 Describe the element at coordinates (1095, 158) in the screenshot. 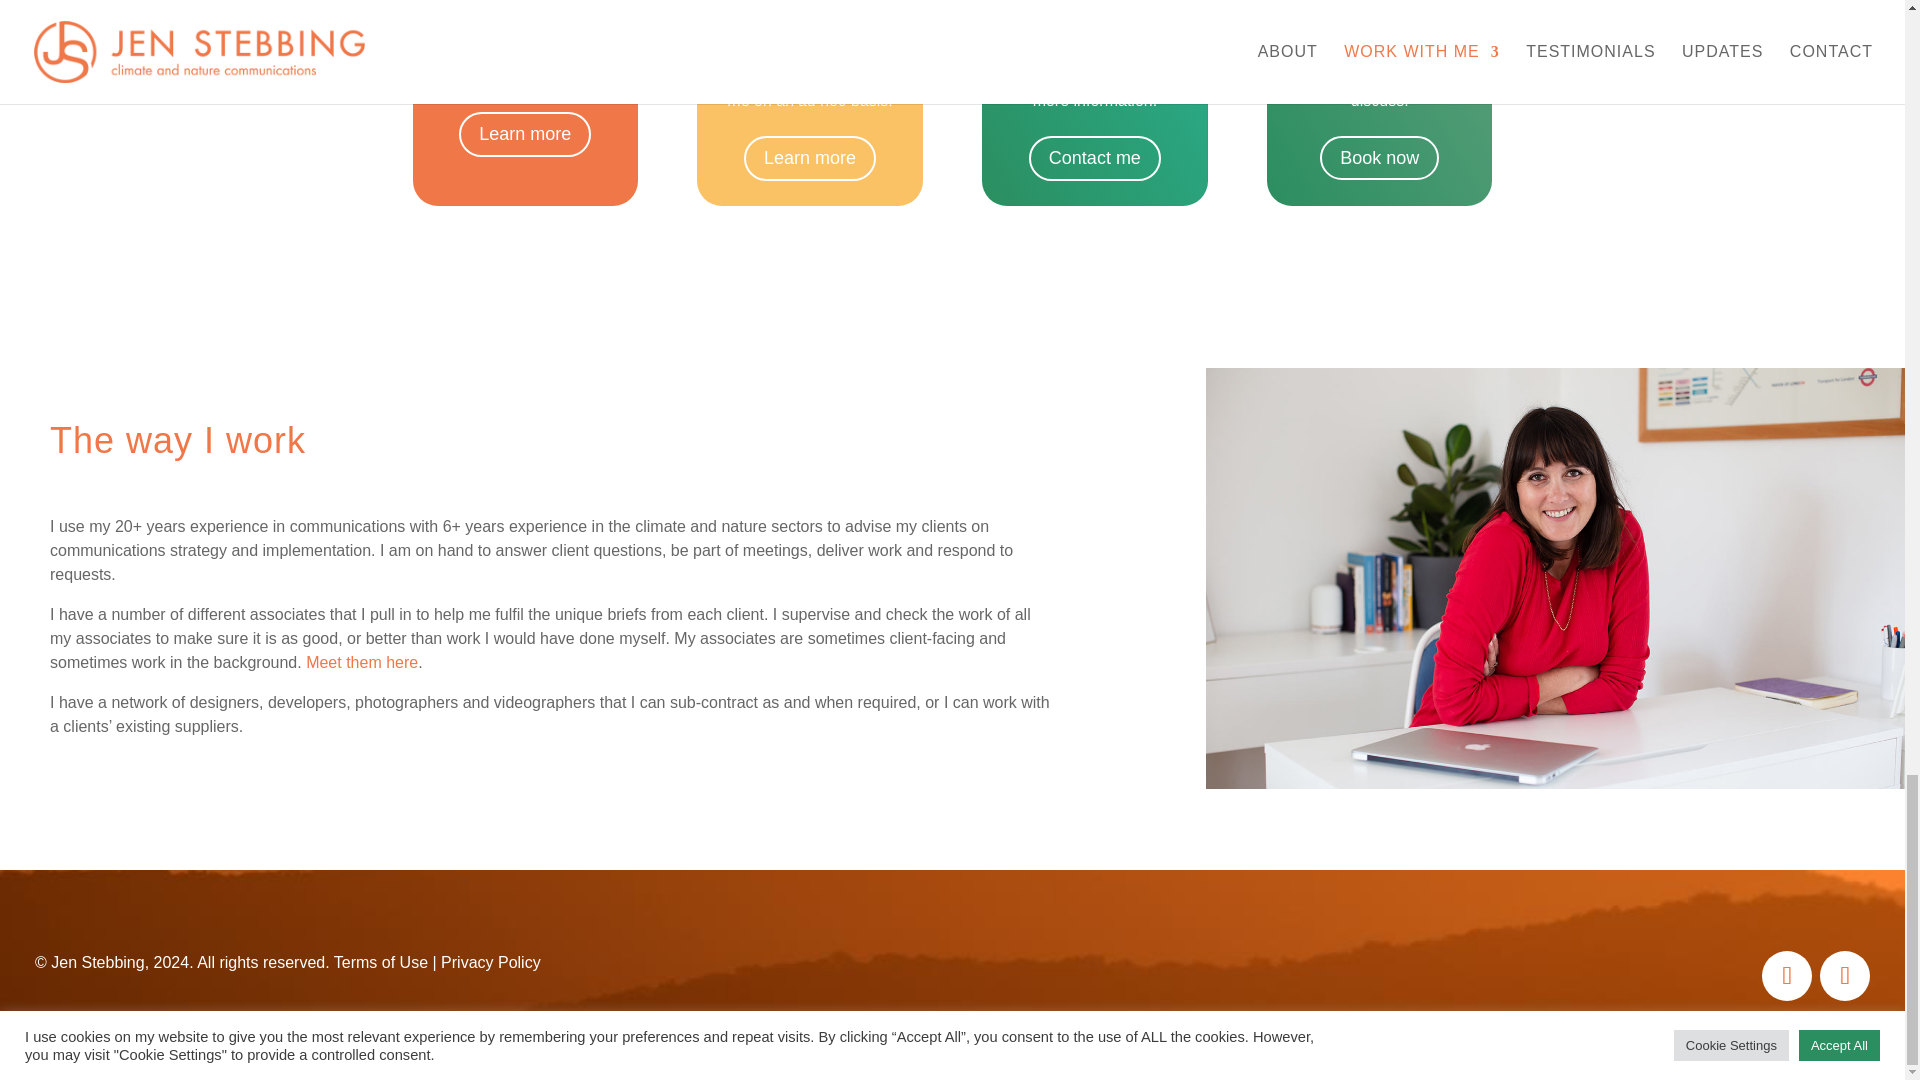

I see `Contact me` at that location.